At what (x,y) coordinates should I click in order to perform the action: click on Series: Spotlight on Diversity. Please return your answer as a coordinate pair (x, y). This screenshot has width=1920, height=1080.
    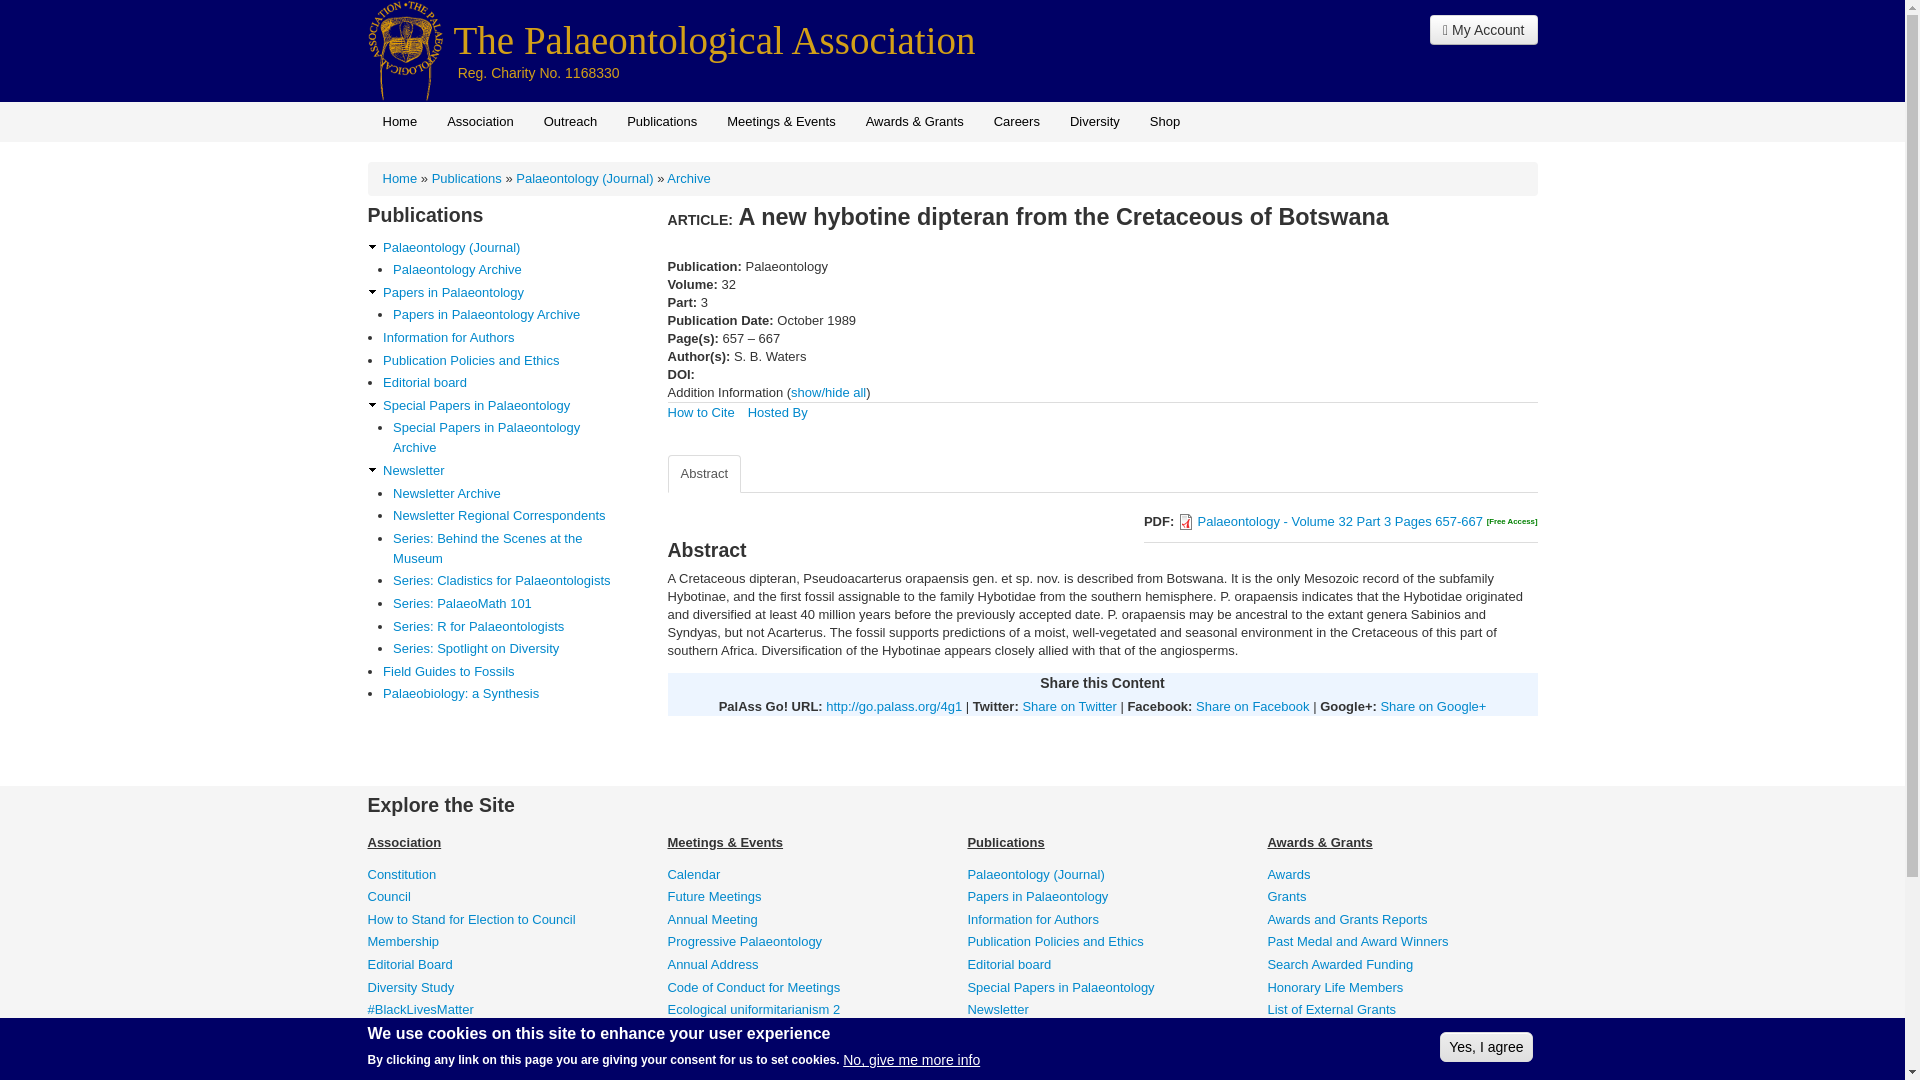
    Looking at the image, I should click on (508, 648).